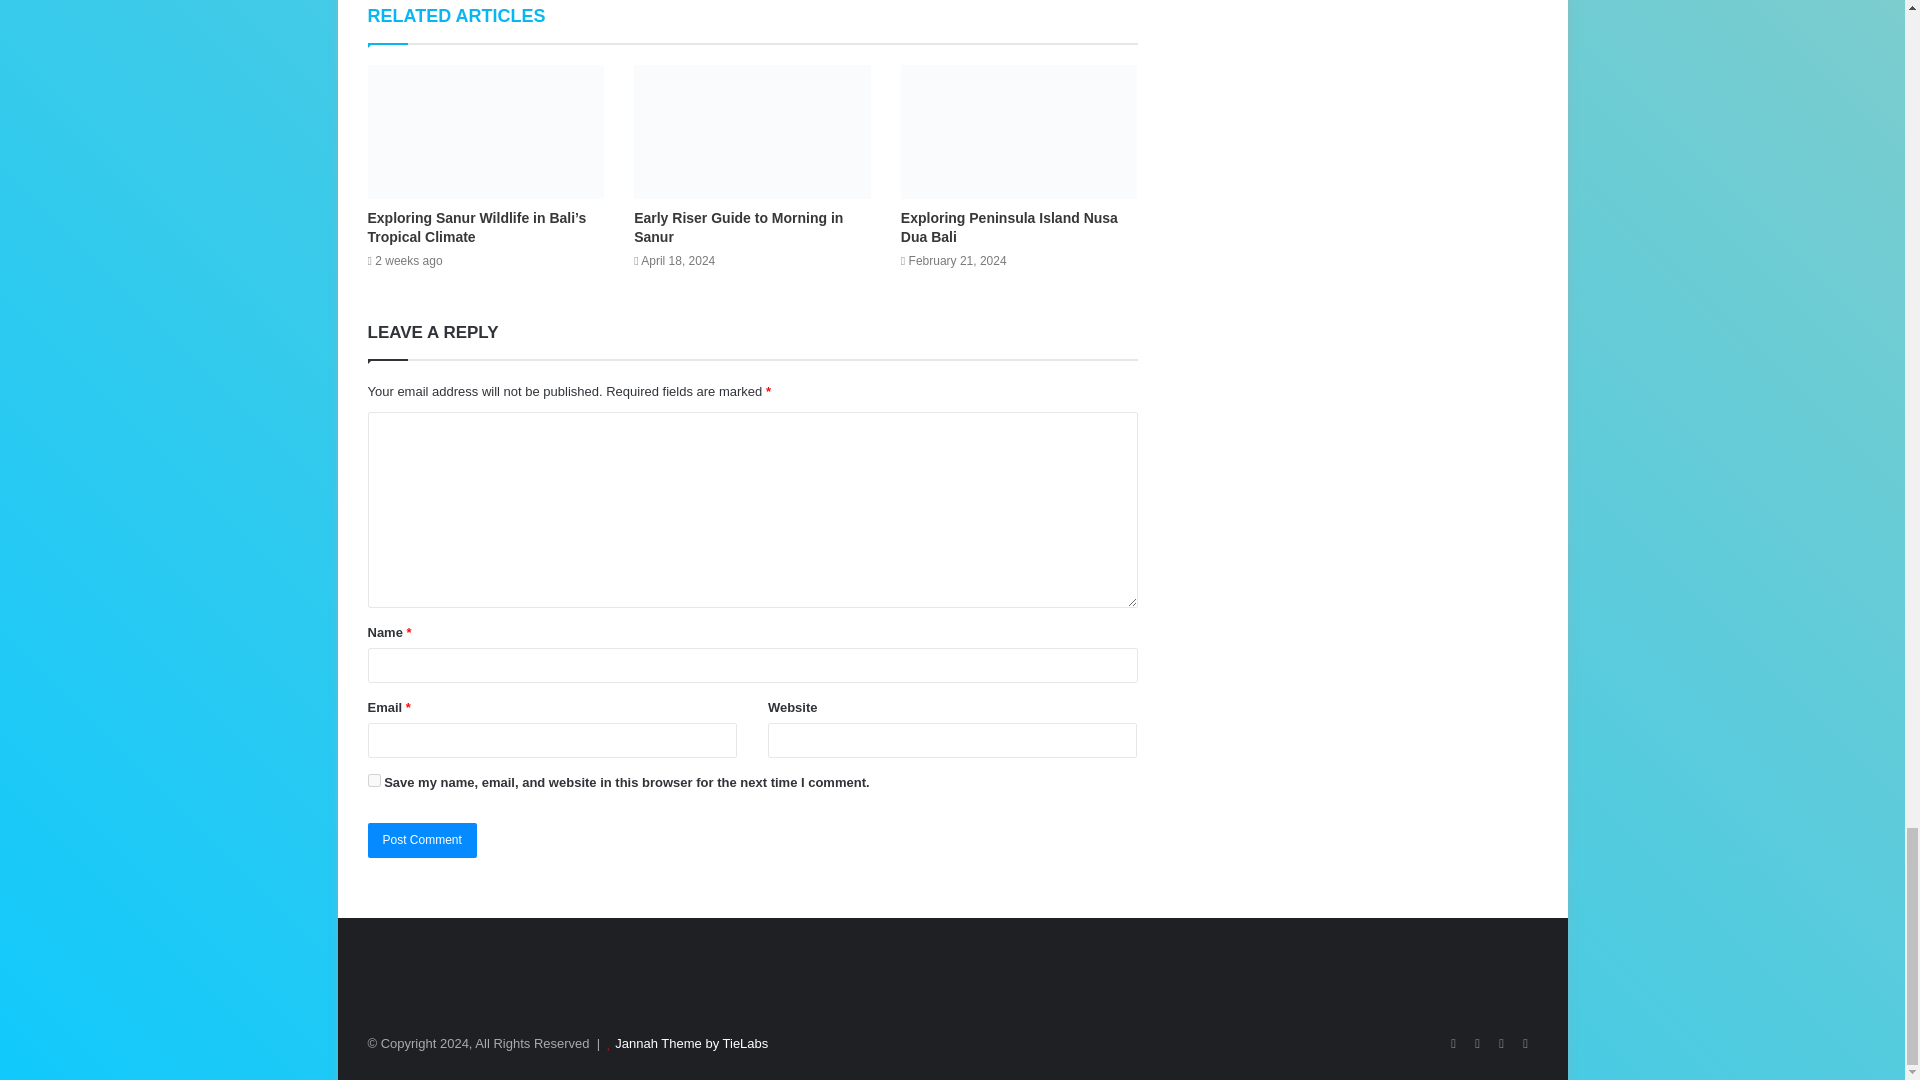 This screenshot has width=1920, height=1080. What do you see at coordinates (374, 780) in the screenshot?
I see `yes` at bounding box center [374, 780].